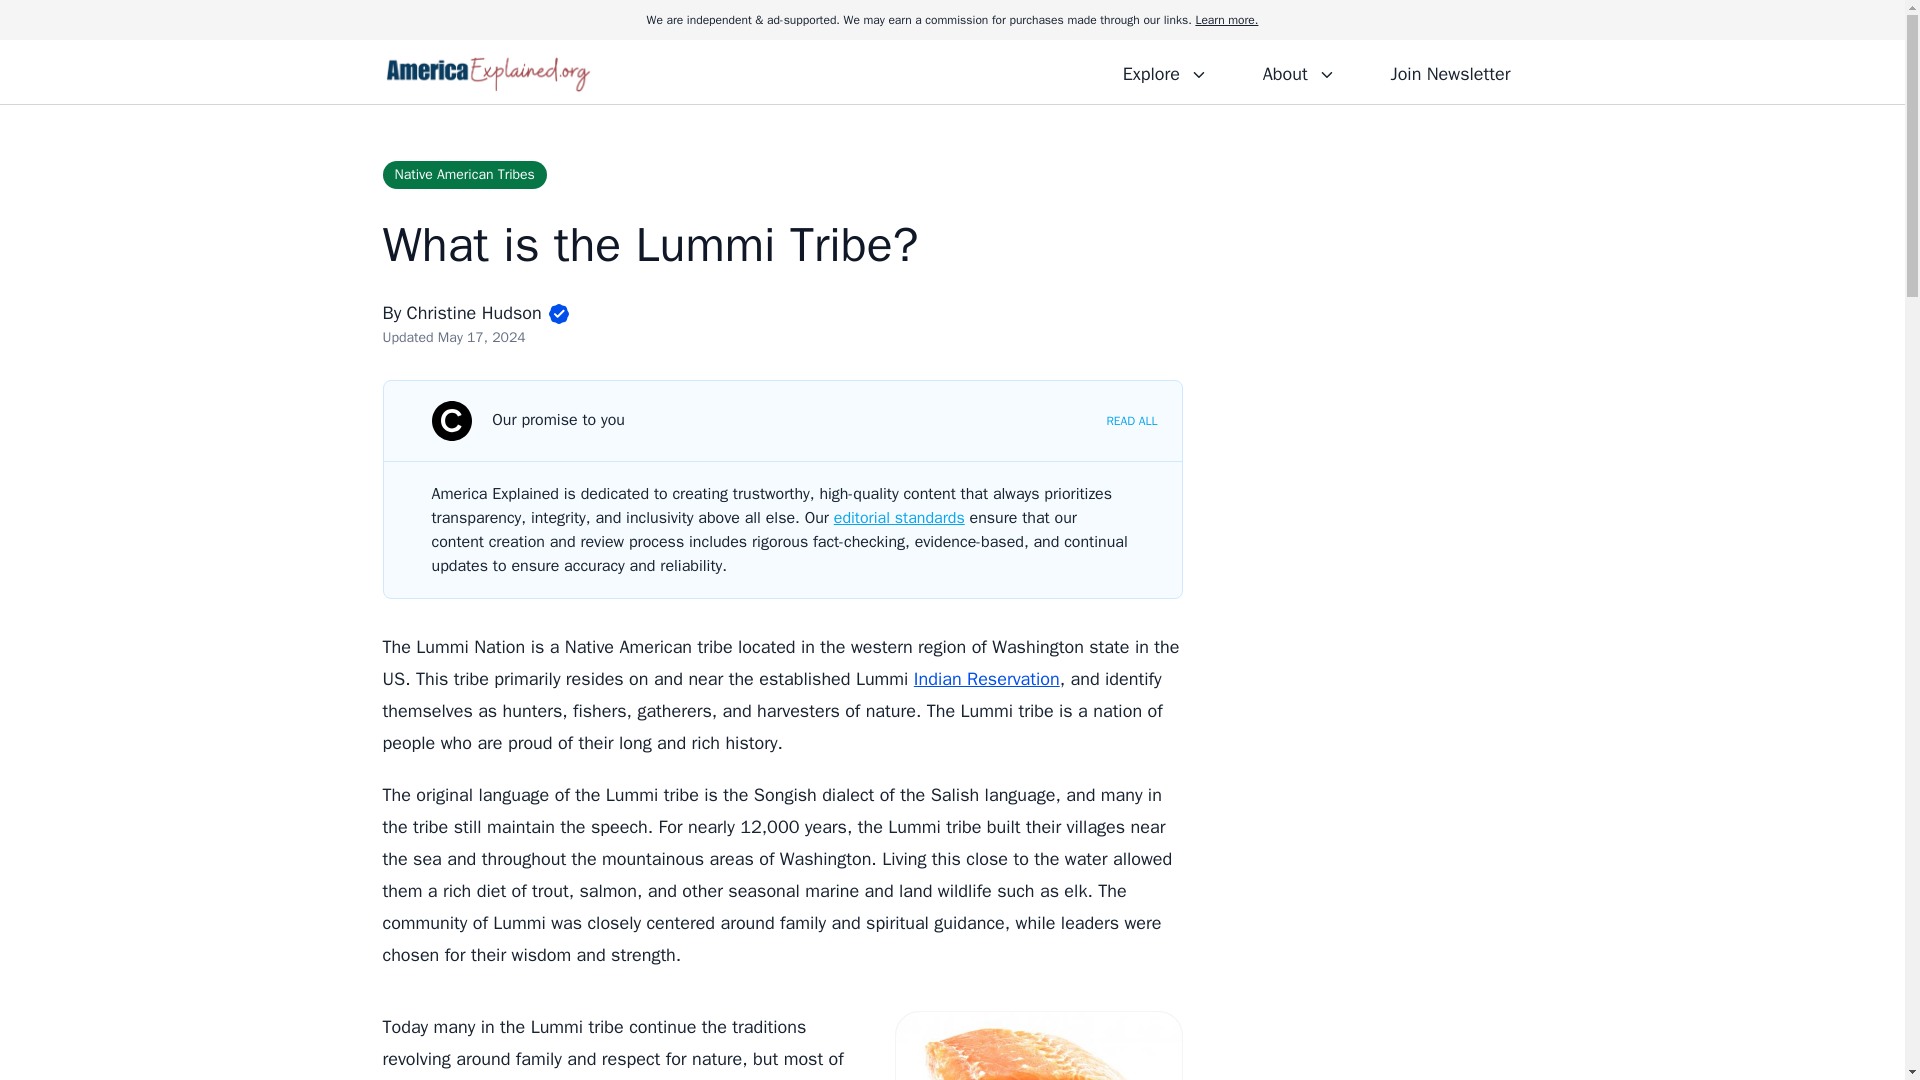 The height and width of the screenshot is (1080, 1920). I want to click on Native American Tribes, so click(464, 174).